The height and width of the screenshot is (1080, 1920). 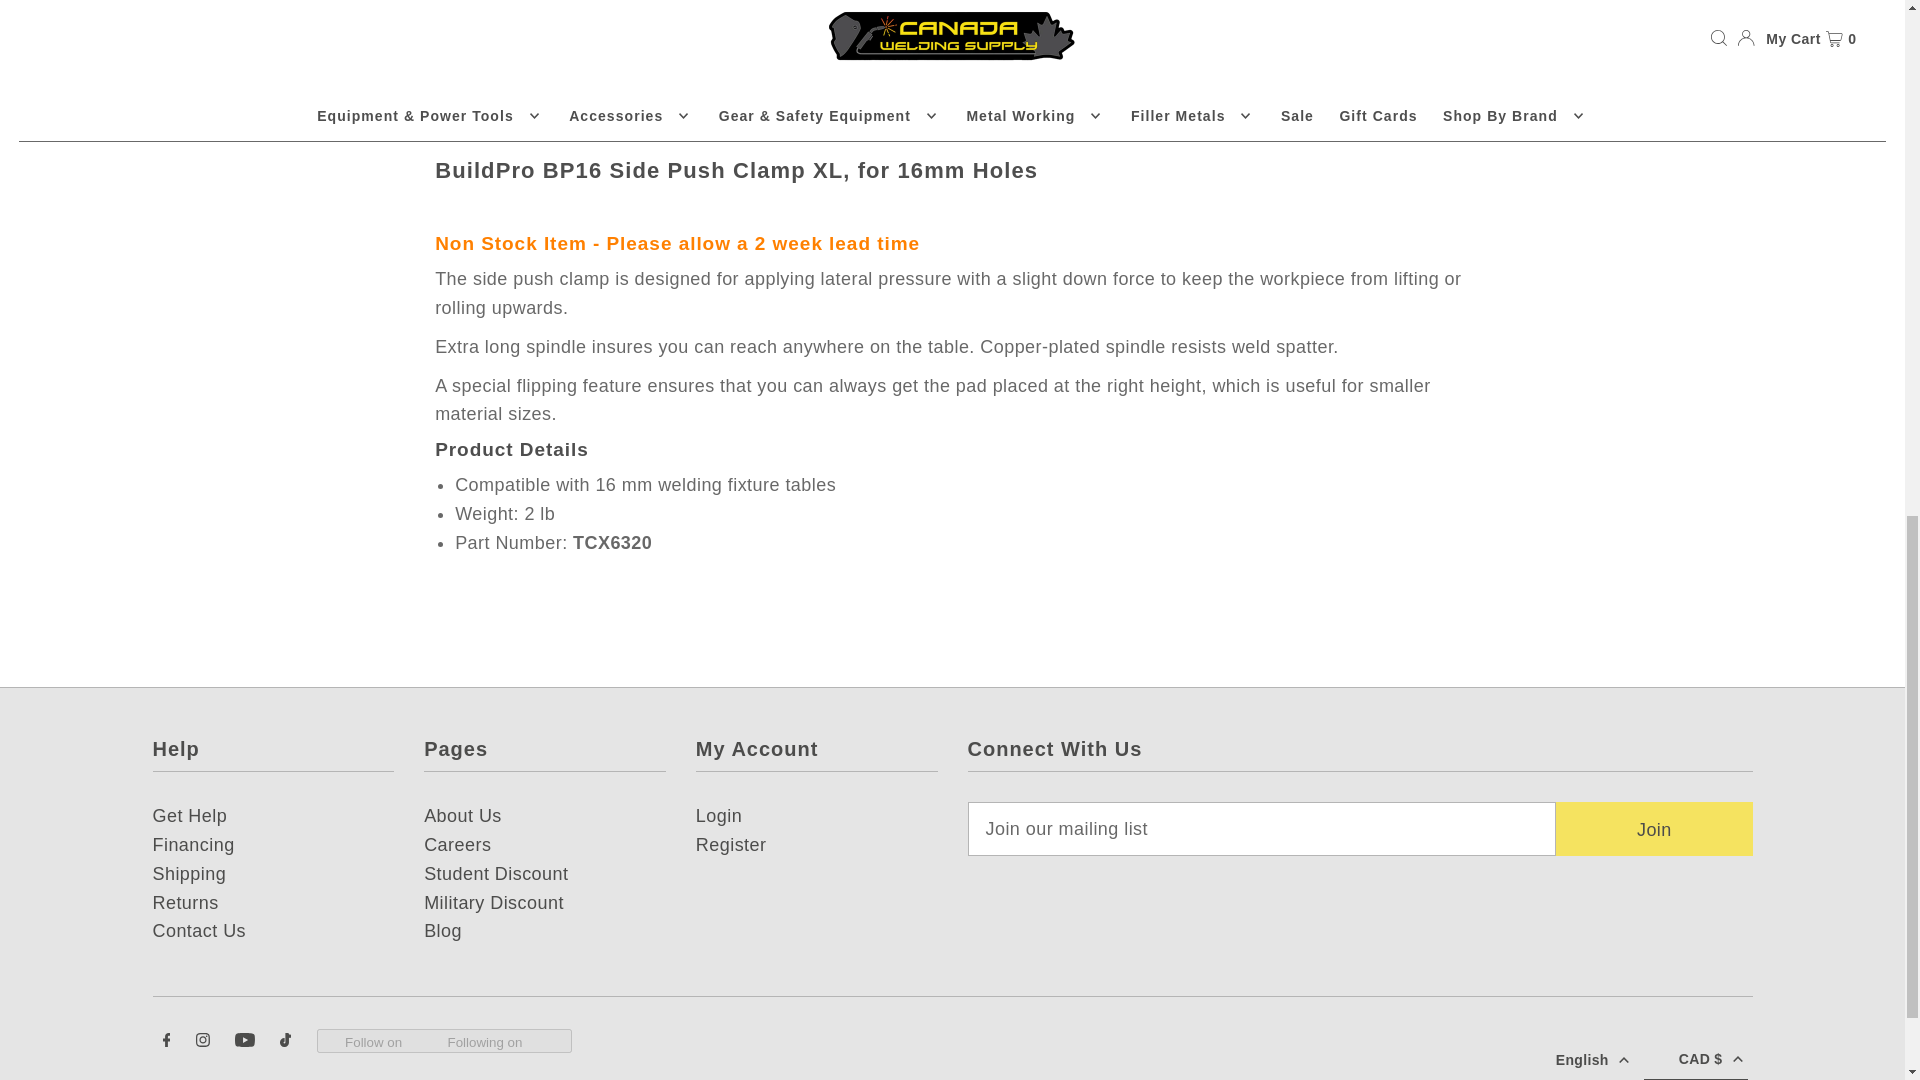 What do you see at coordinates (1653, 829) in the screenshot?
I see `Join` at bounding box center [1653, 829].